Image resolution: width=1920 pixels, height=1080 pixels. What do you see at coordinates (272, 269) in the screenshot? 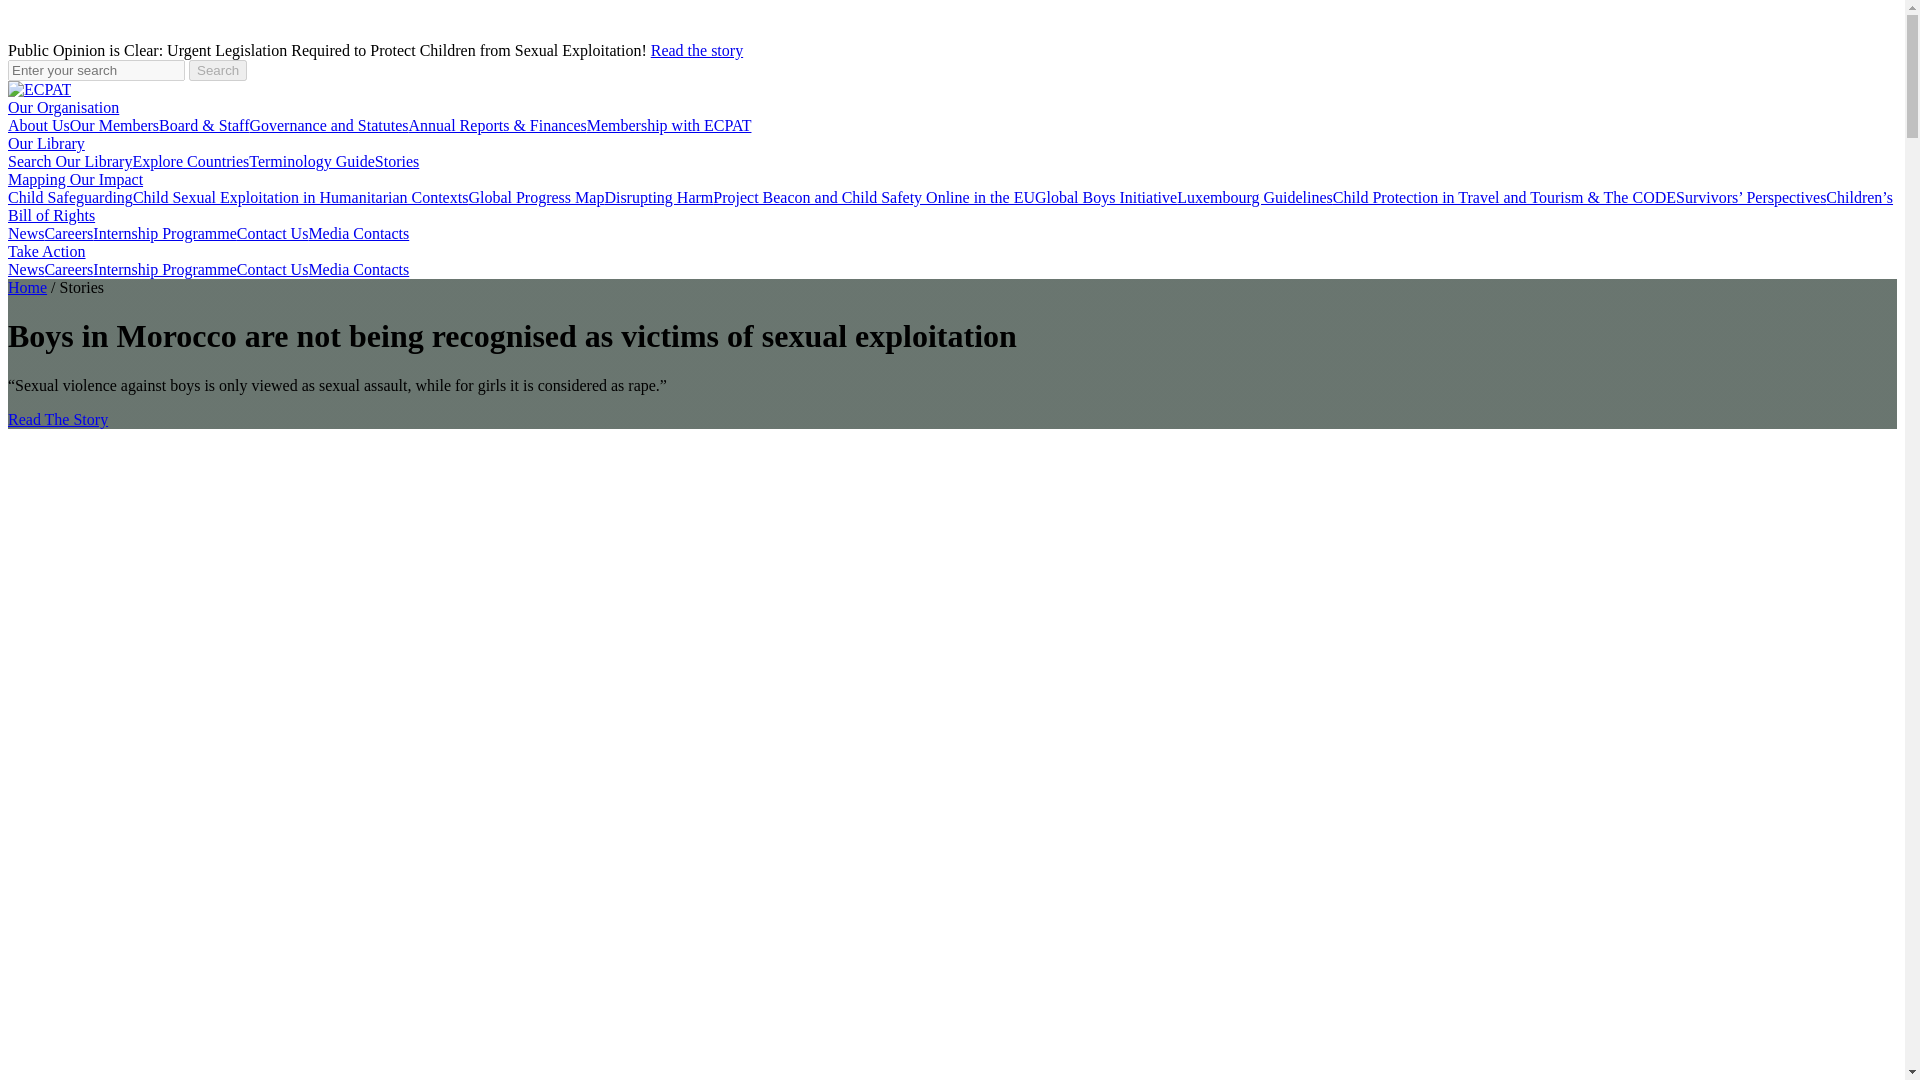
I see `Contact Us` at bounding box center [272, 269].